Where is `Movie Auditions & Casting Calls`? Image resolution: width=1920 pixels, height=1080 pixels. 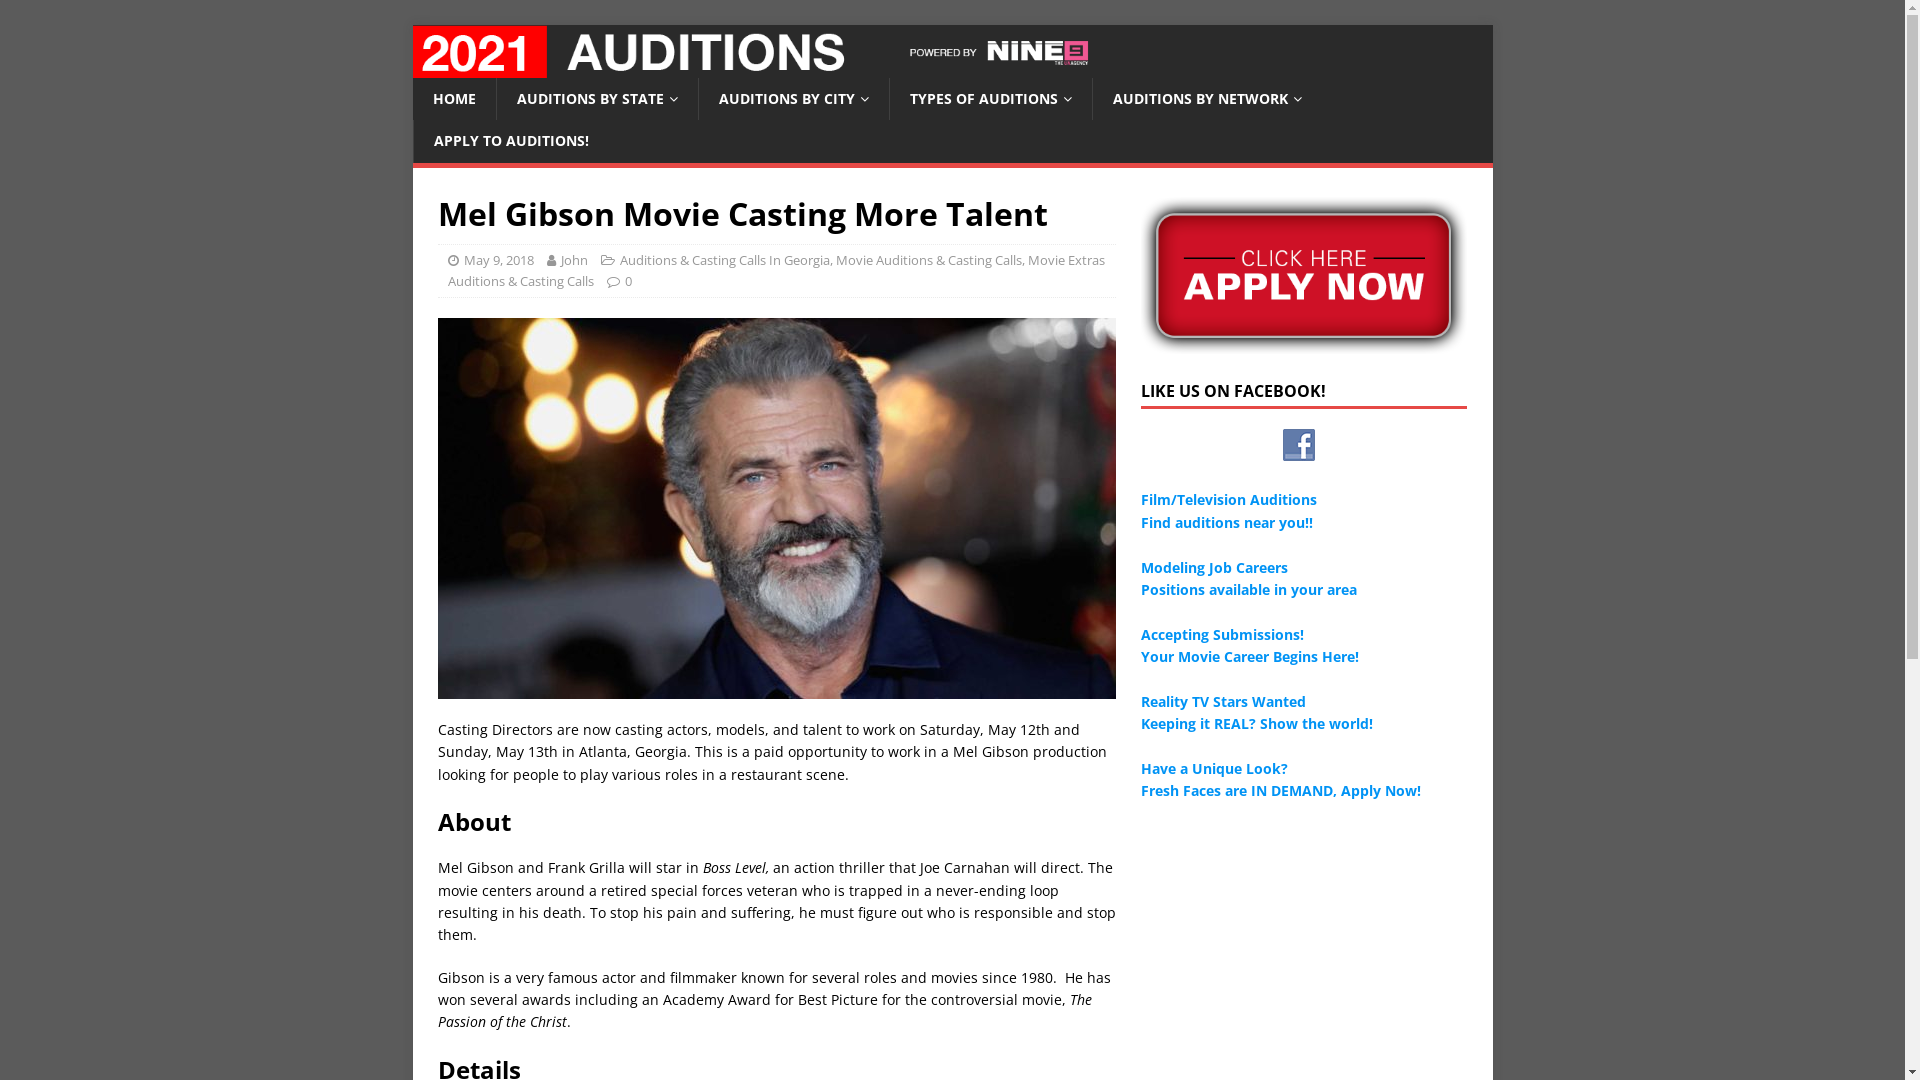
Movie Auditions & Casting Calls is located at coordinates (929, 260).